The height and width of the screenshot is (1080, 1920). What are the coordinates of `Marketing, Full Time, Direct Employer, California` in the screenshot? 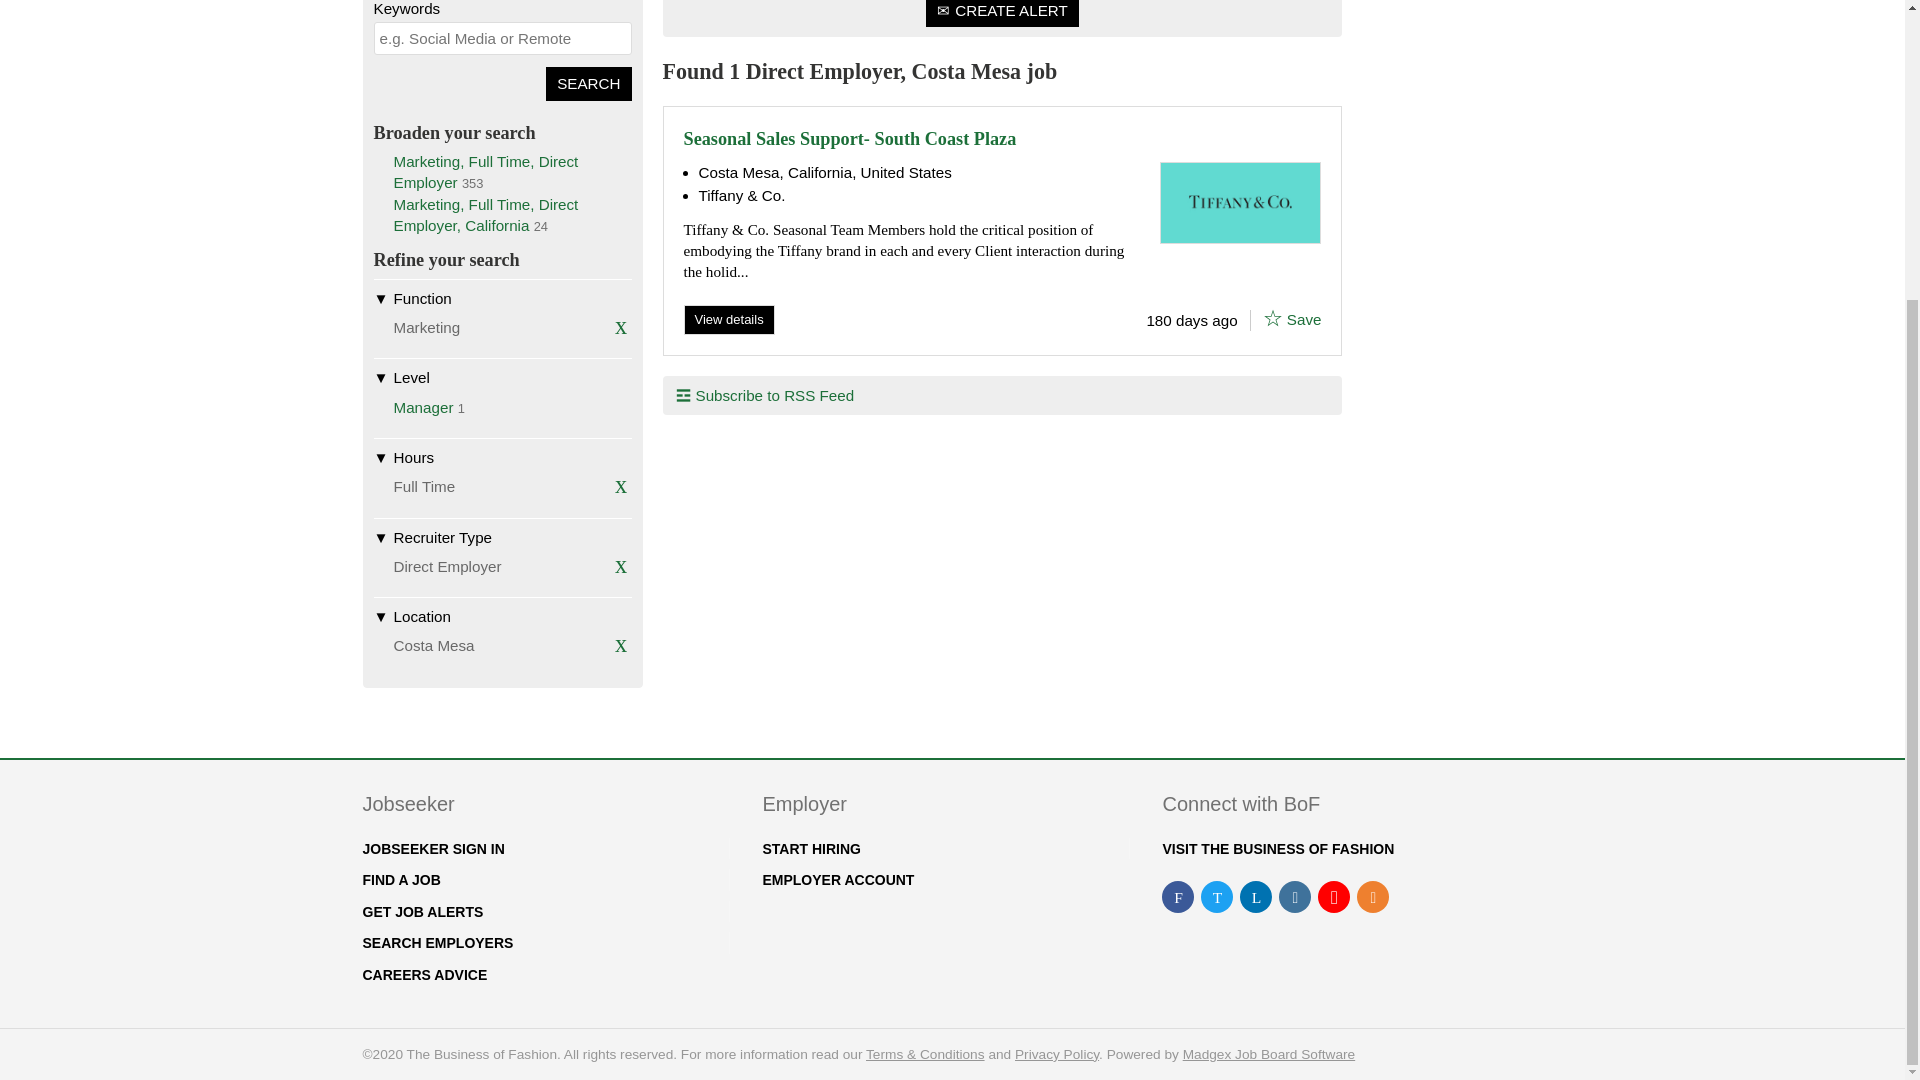 It's located at (588, 83).